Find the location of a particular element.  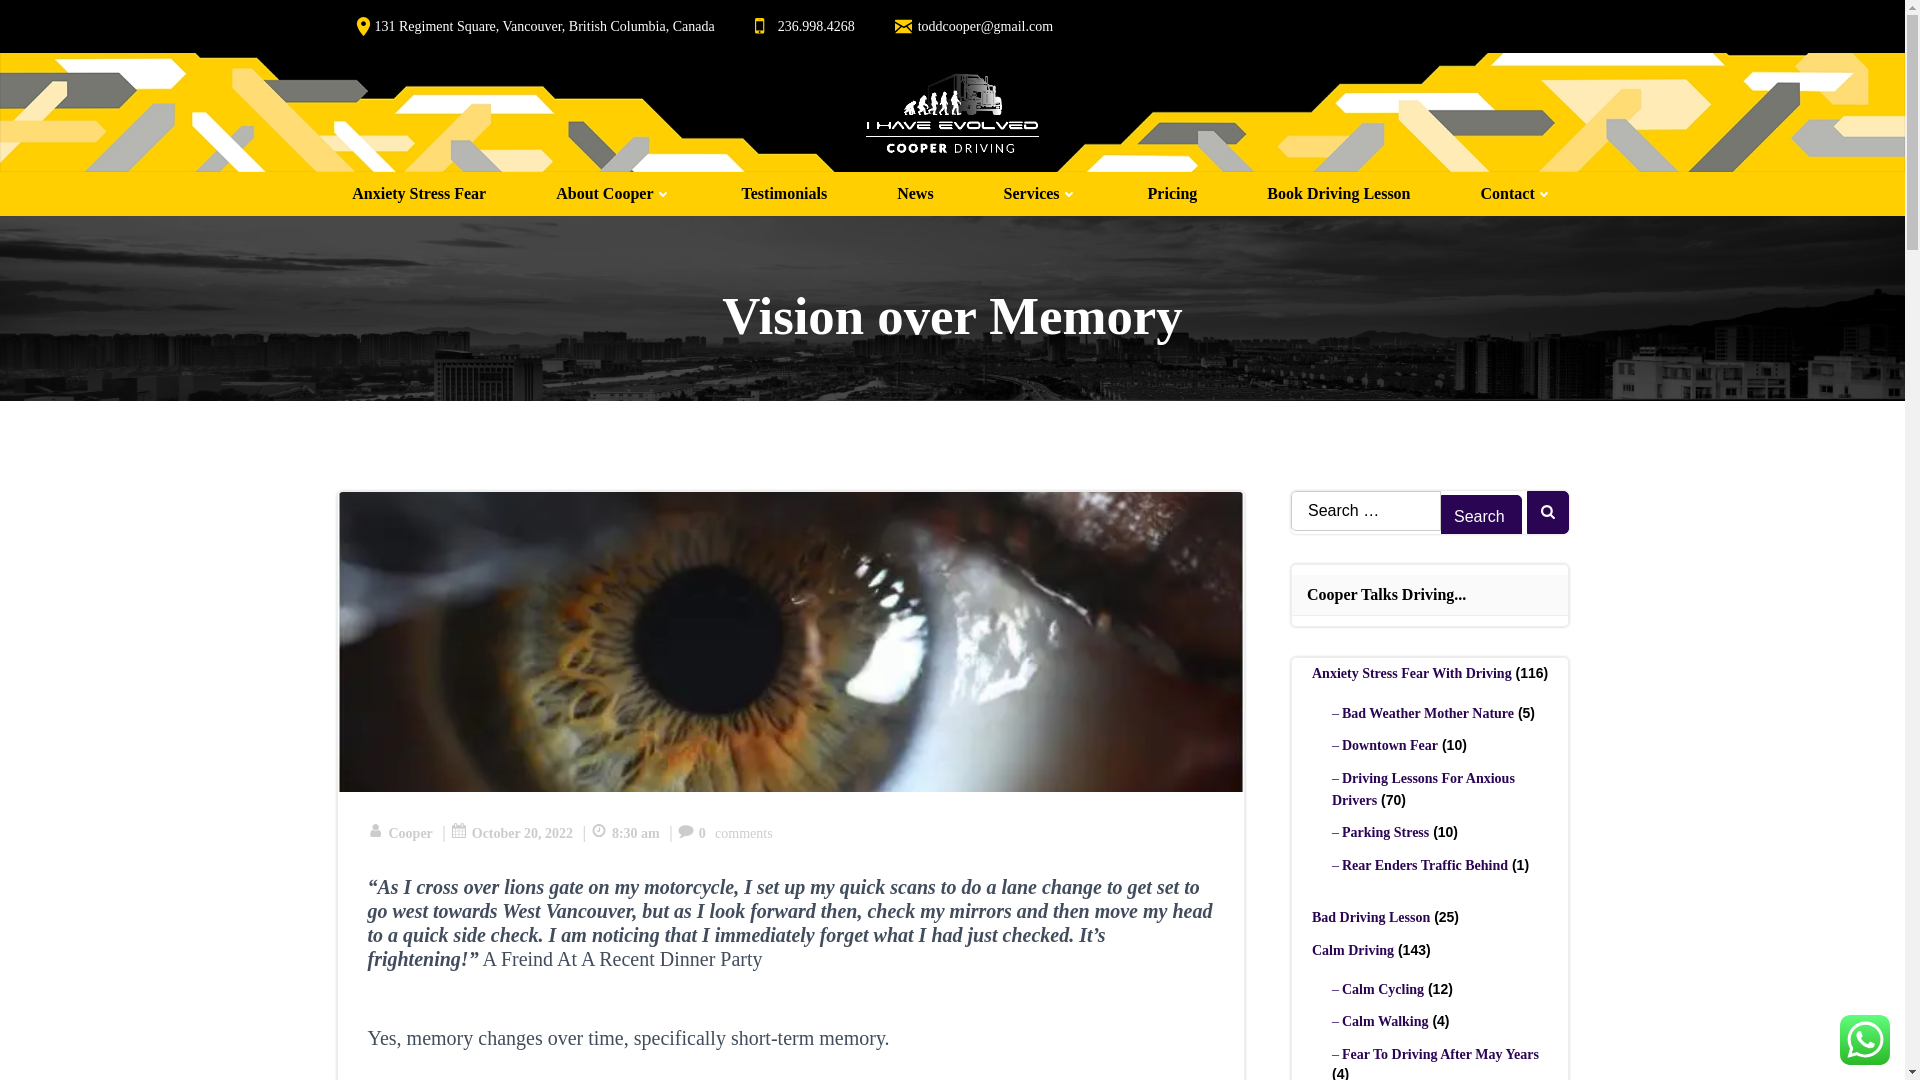

Services is located at coordinates (1040, 194).